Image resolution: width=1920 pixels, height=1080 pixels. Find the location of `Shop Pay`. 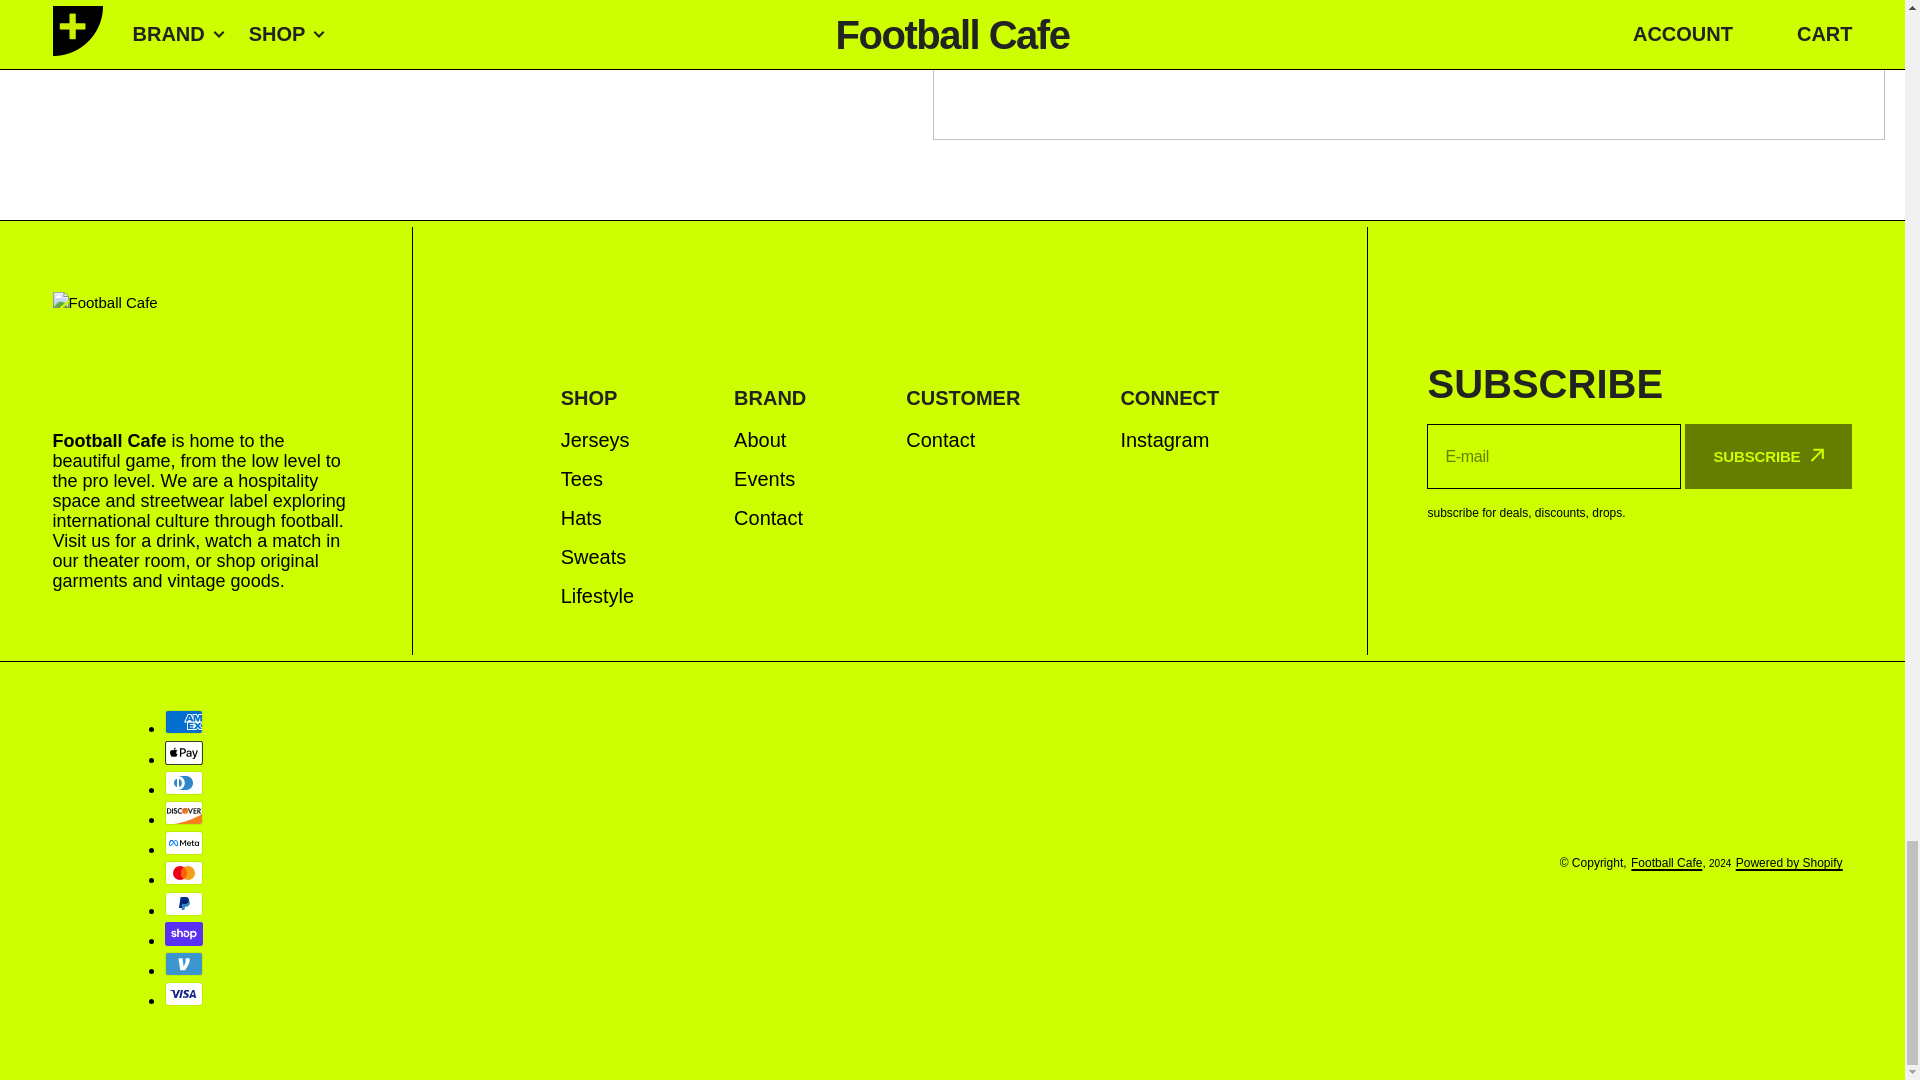

Shop Pay is located at coordinates (182, 934).